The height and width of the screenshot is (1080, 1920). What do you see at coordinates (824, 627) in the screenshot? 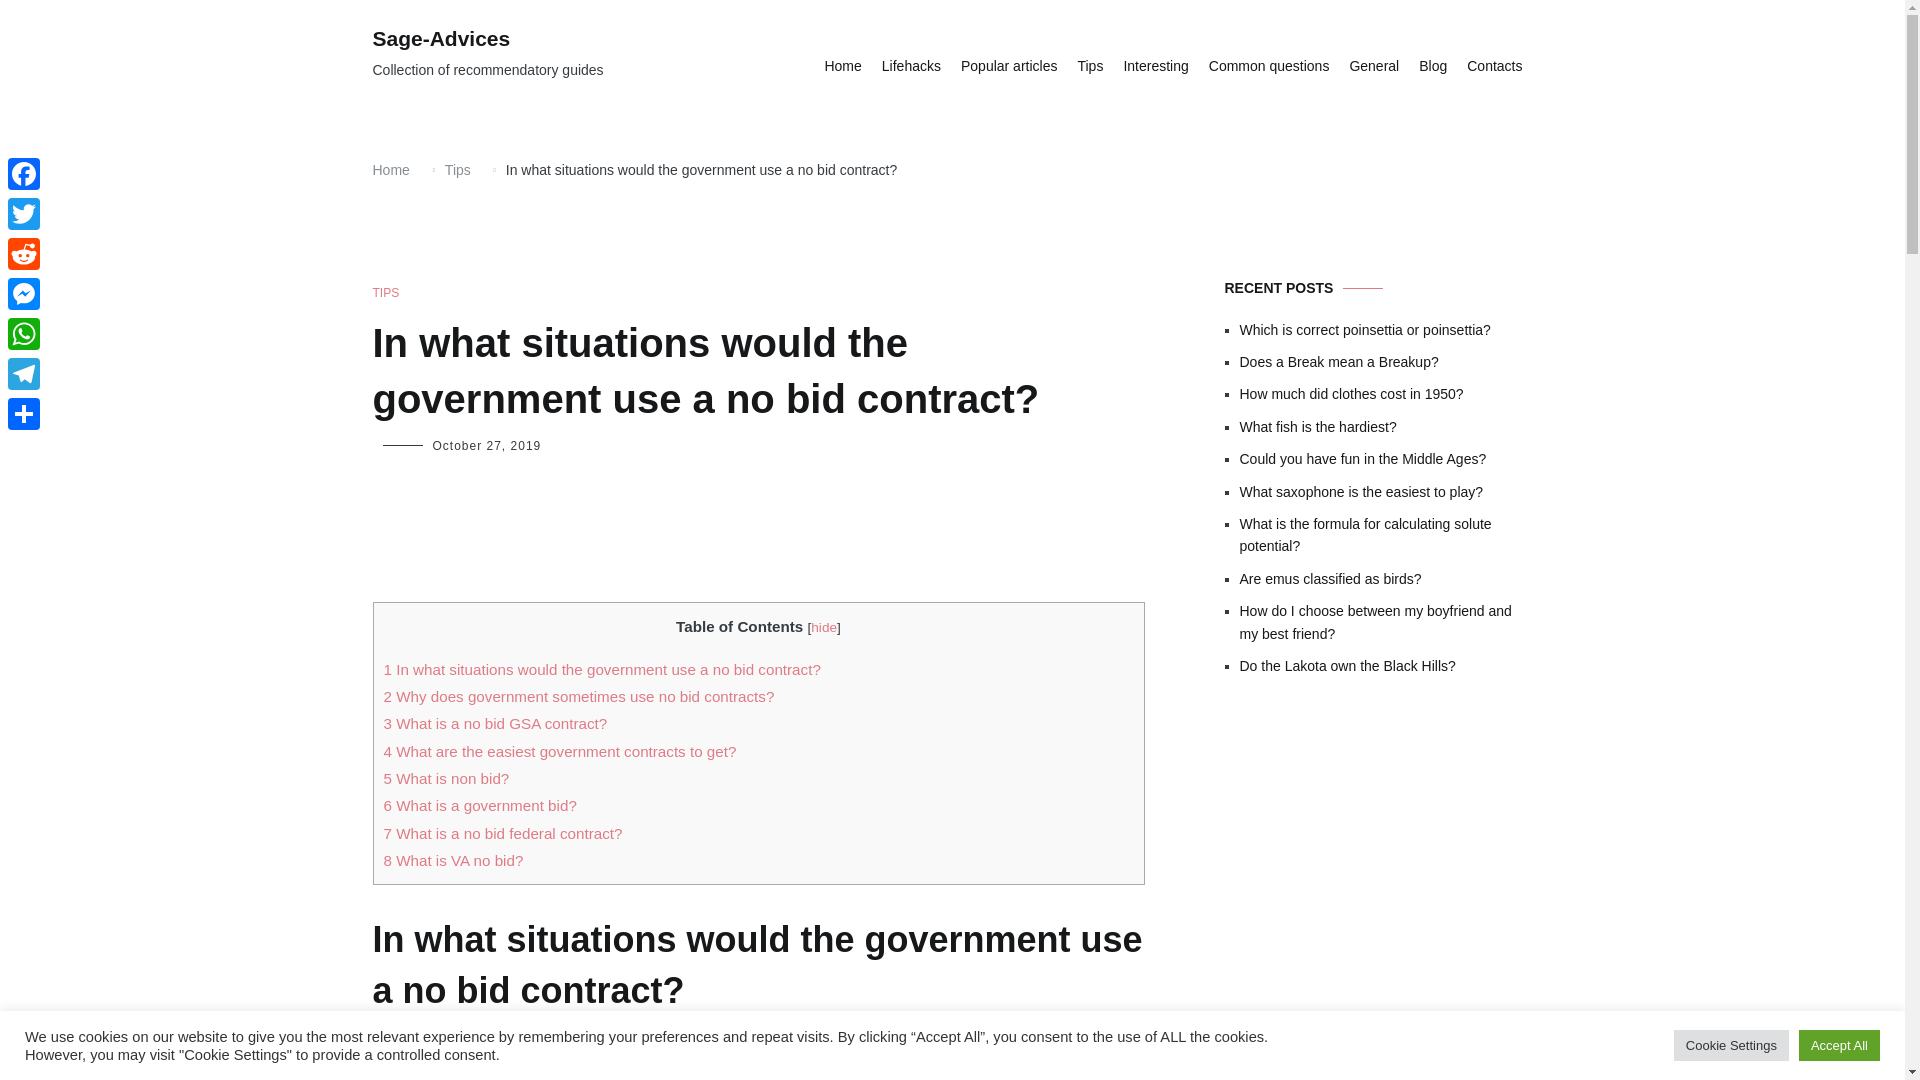
I see `hide` at bounding box center [824, 627].